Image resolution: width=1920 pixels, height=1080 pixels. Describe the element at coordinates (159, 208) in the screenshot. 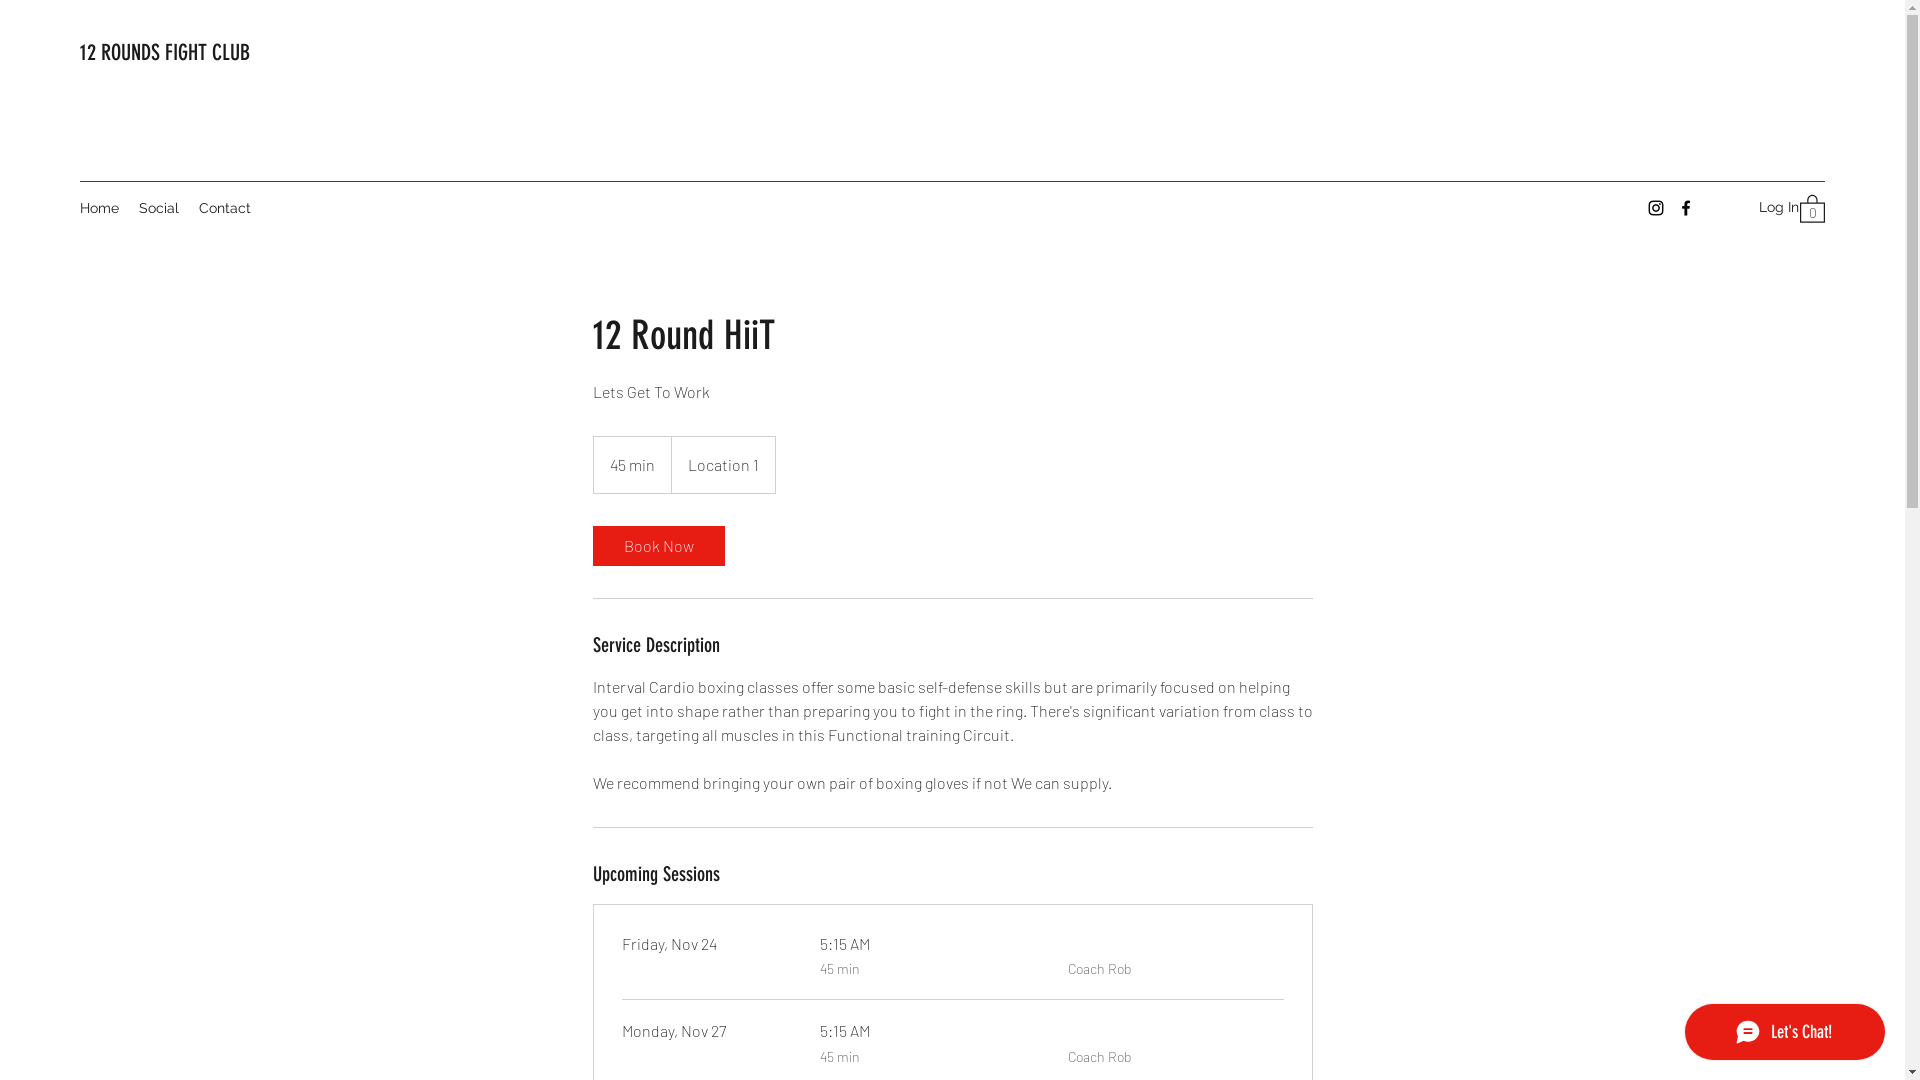

I see `Social` at that location.